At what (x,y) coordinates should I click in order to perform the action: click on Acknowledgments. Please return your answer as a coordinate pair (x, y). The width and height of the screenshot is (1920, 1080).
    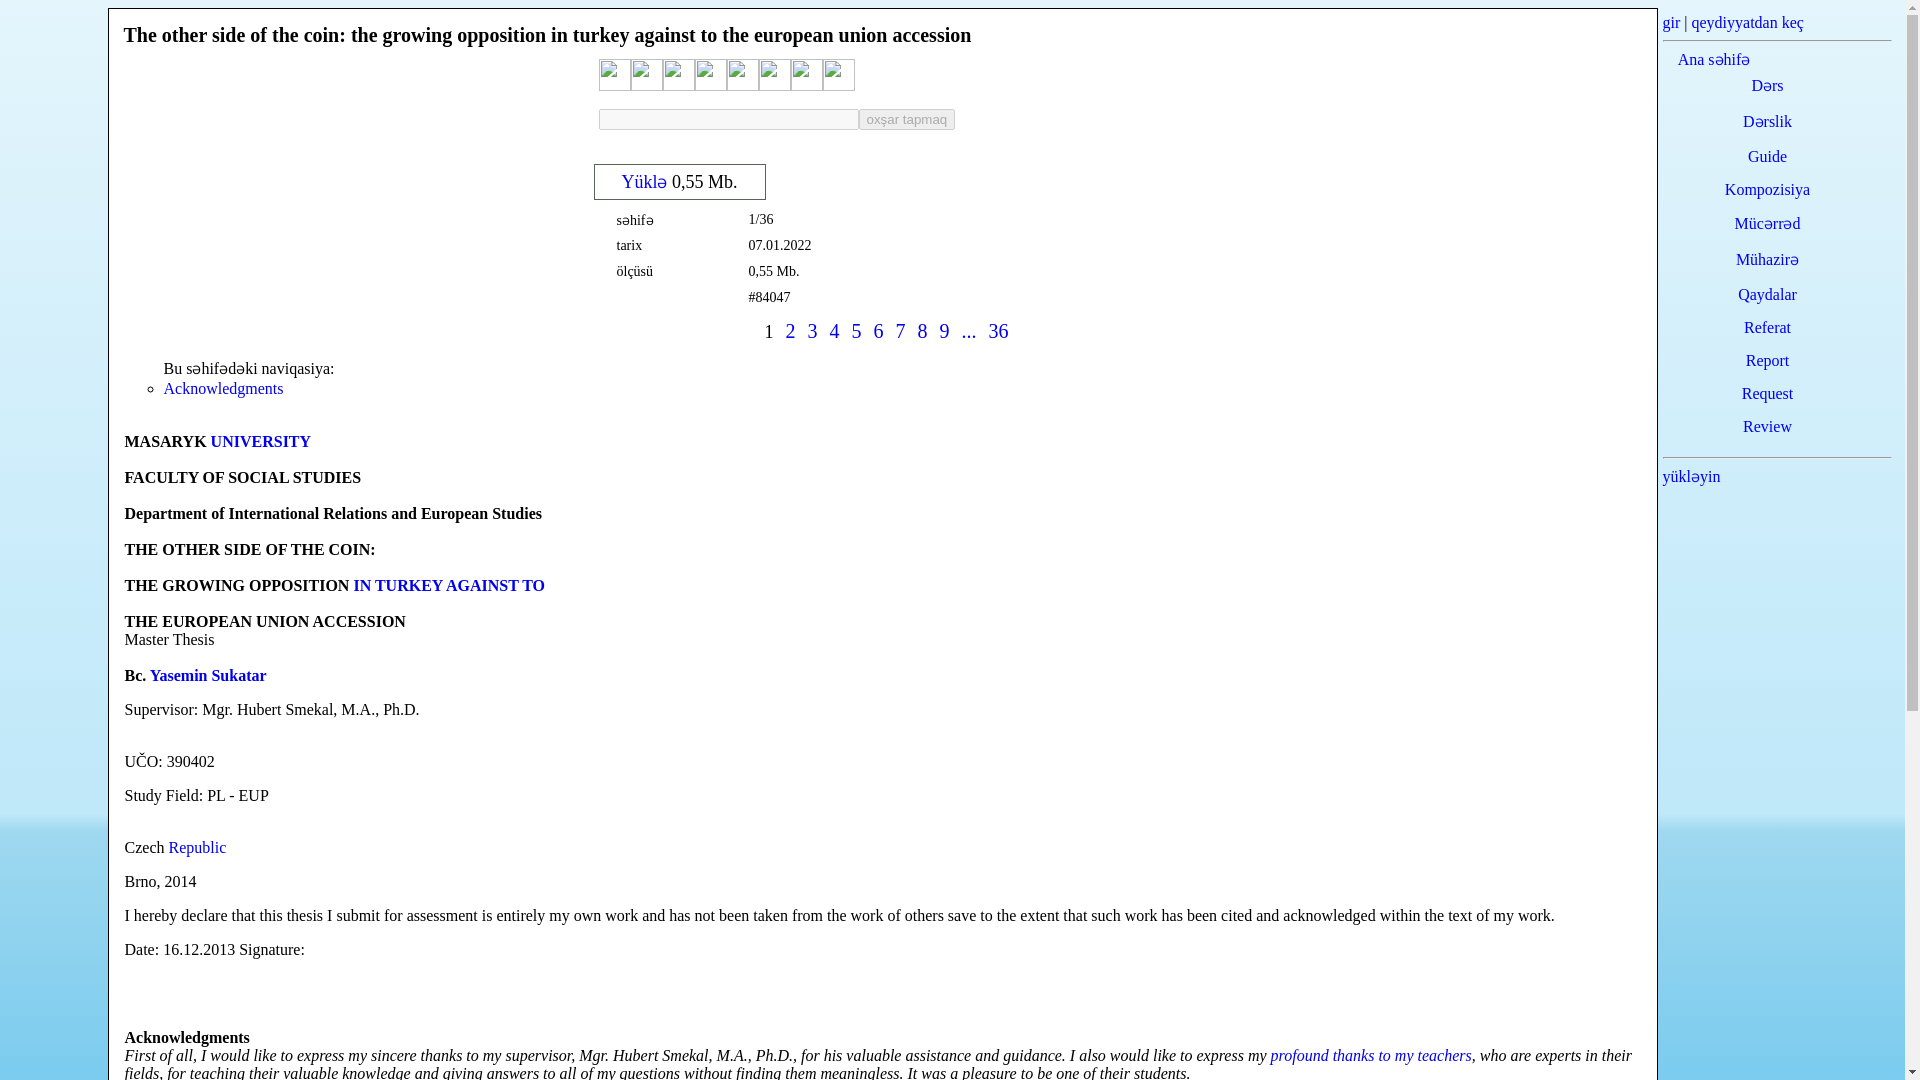
    Looking at the image, I should click on (224, 388).